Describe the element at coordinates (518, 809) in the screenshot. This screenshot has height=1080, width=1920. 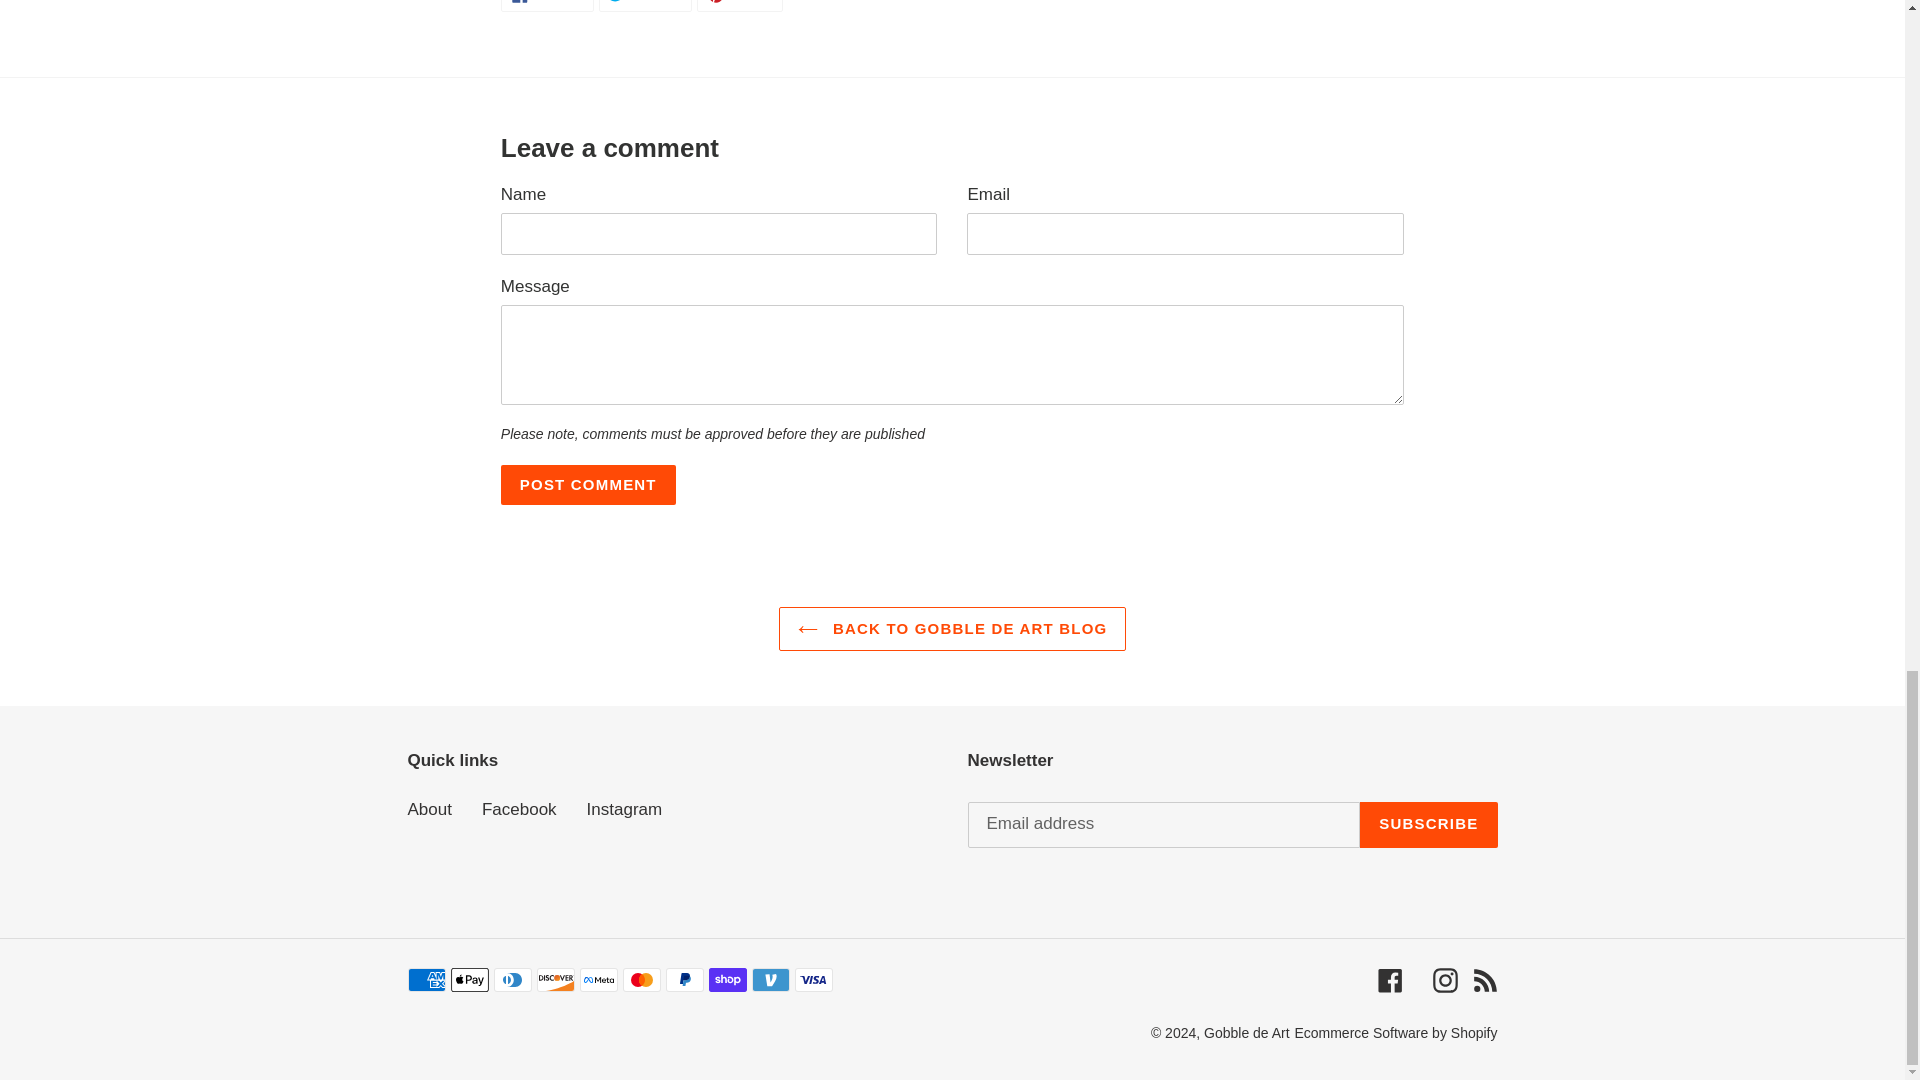
I see `Post comment` at that location.